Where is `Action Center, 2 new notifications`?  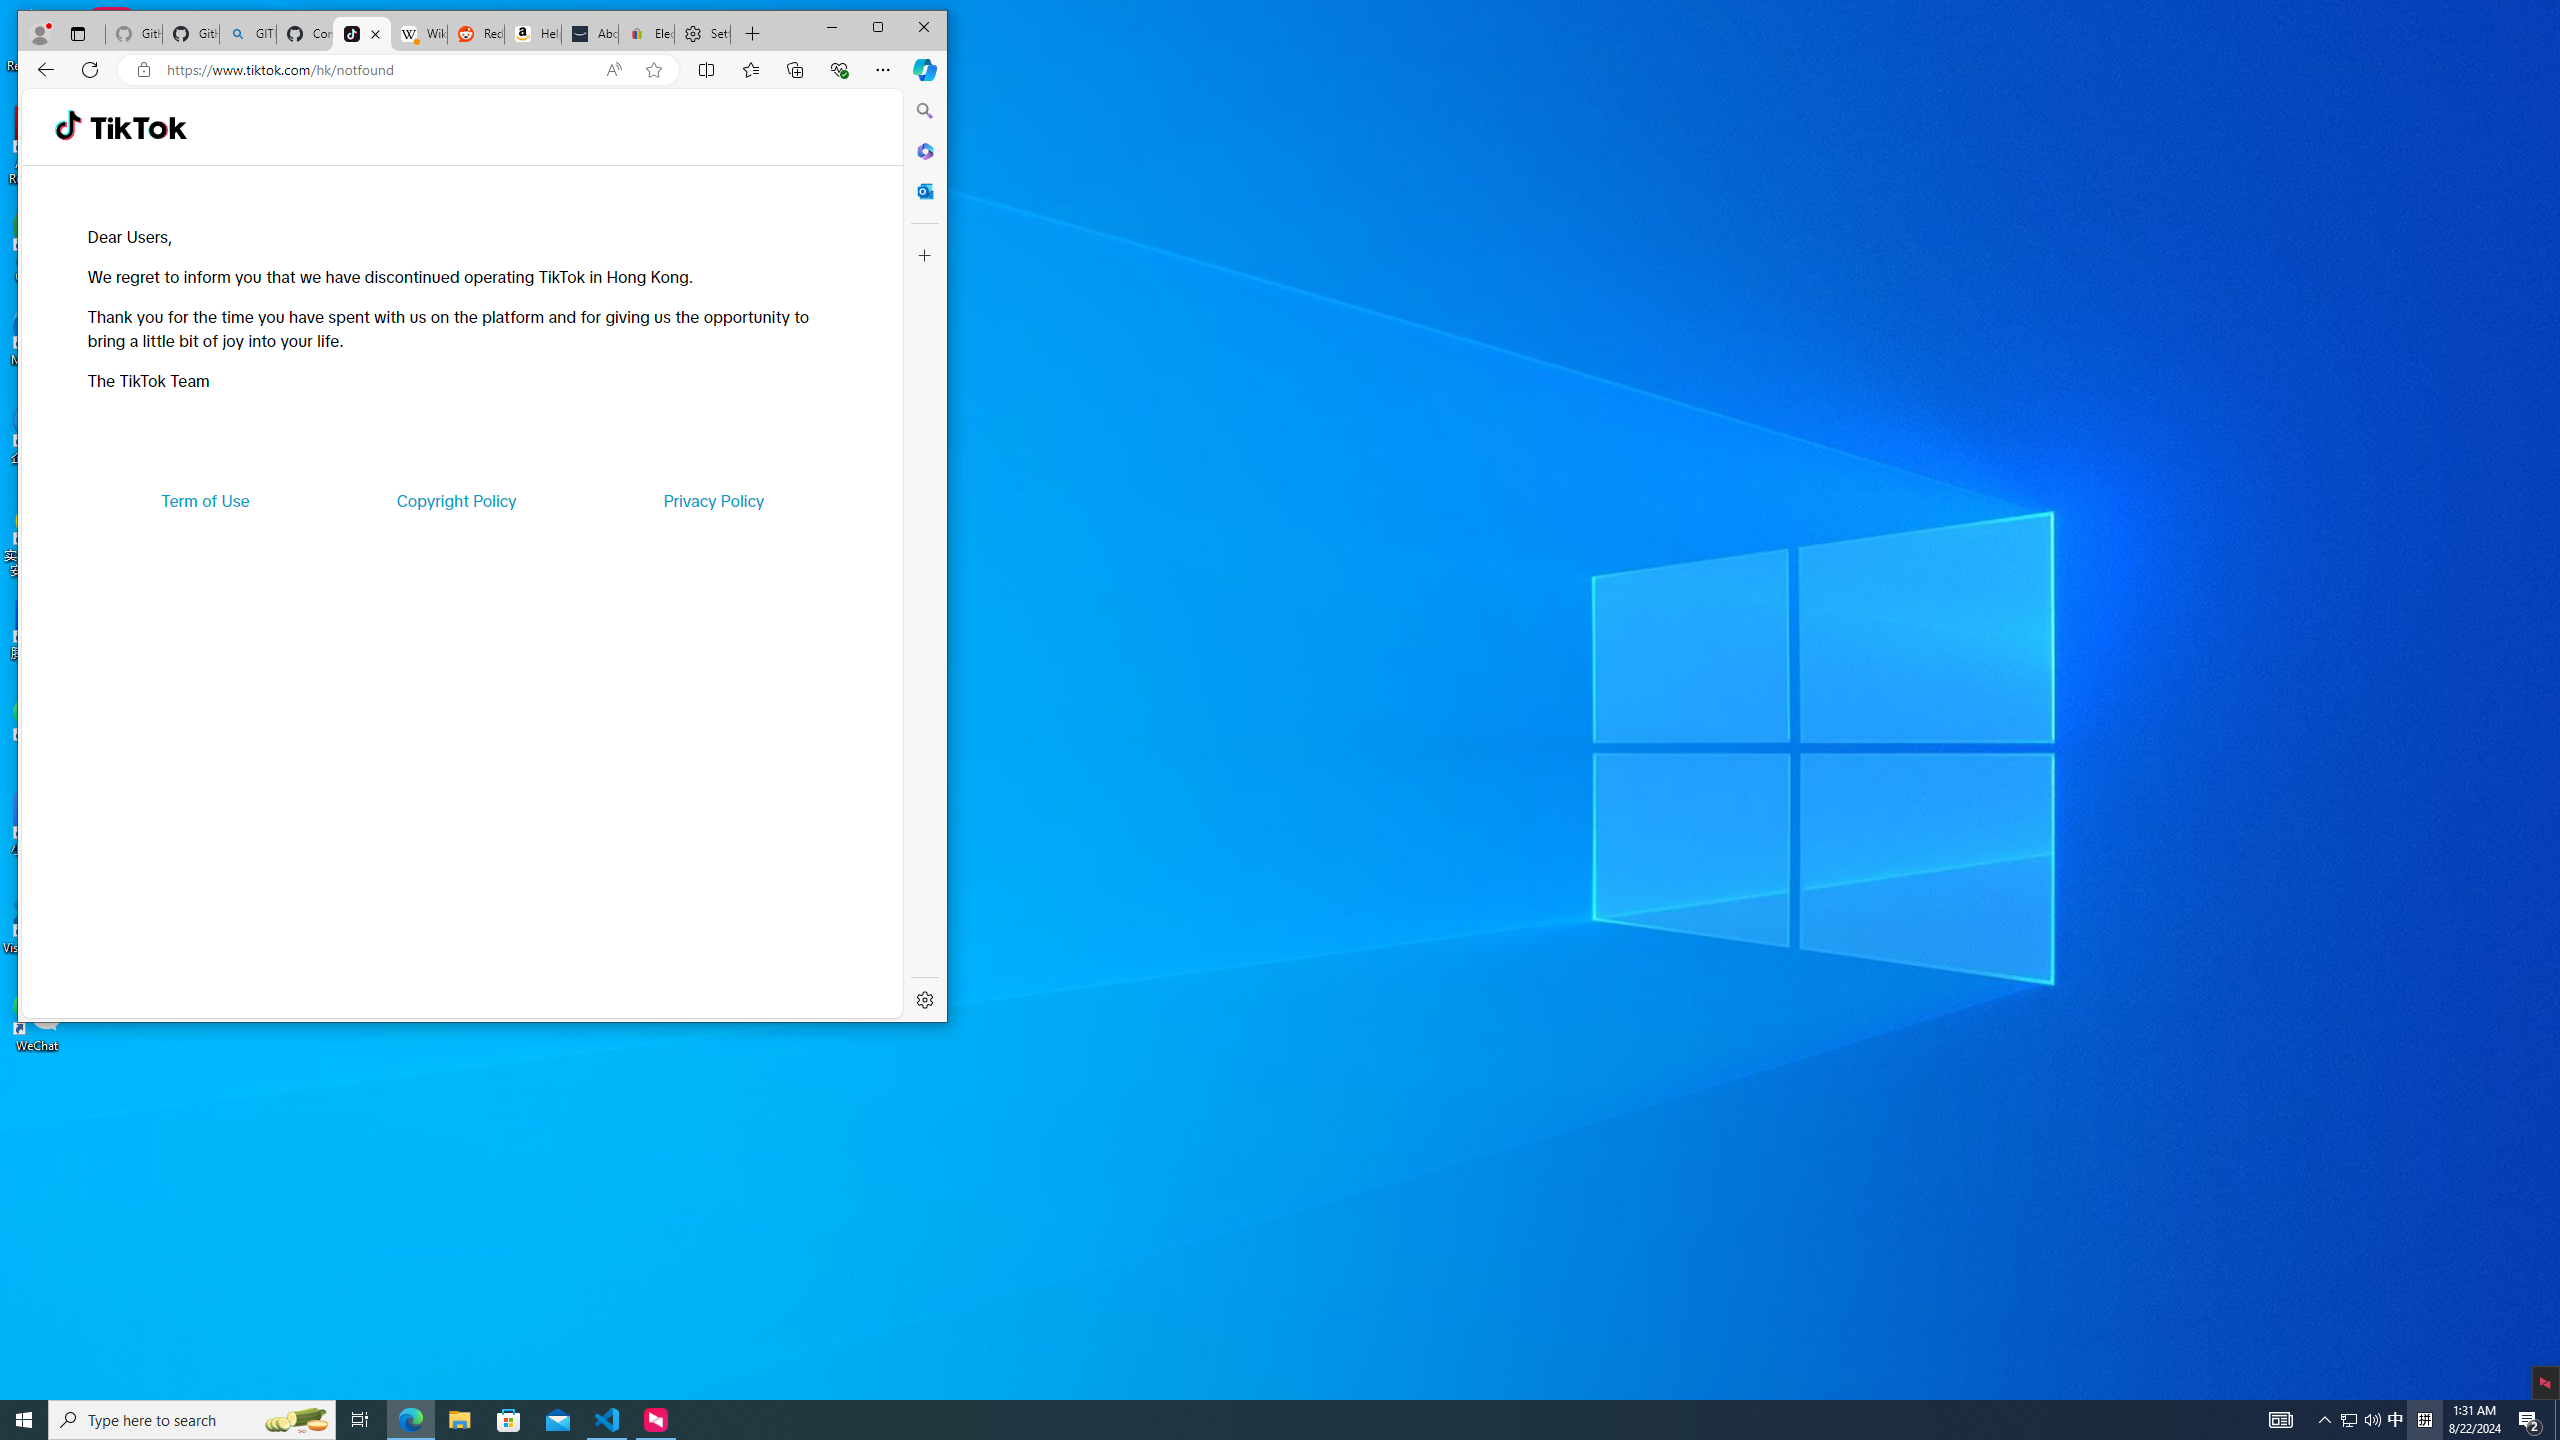
Action Center, 2 new notifications is located at coordinates (2530, 1420).